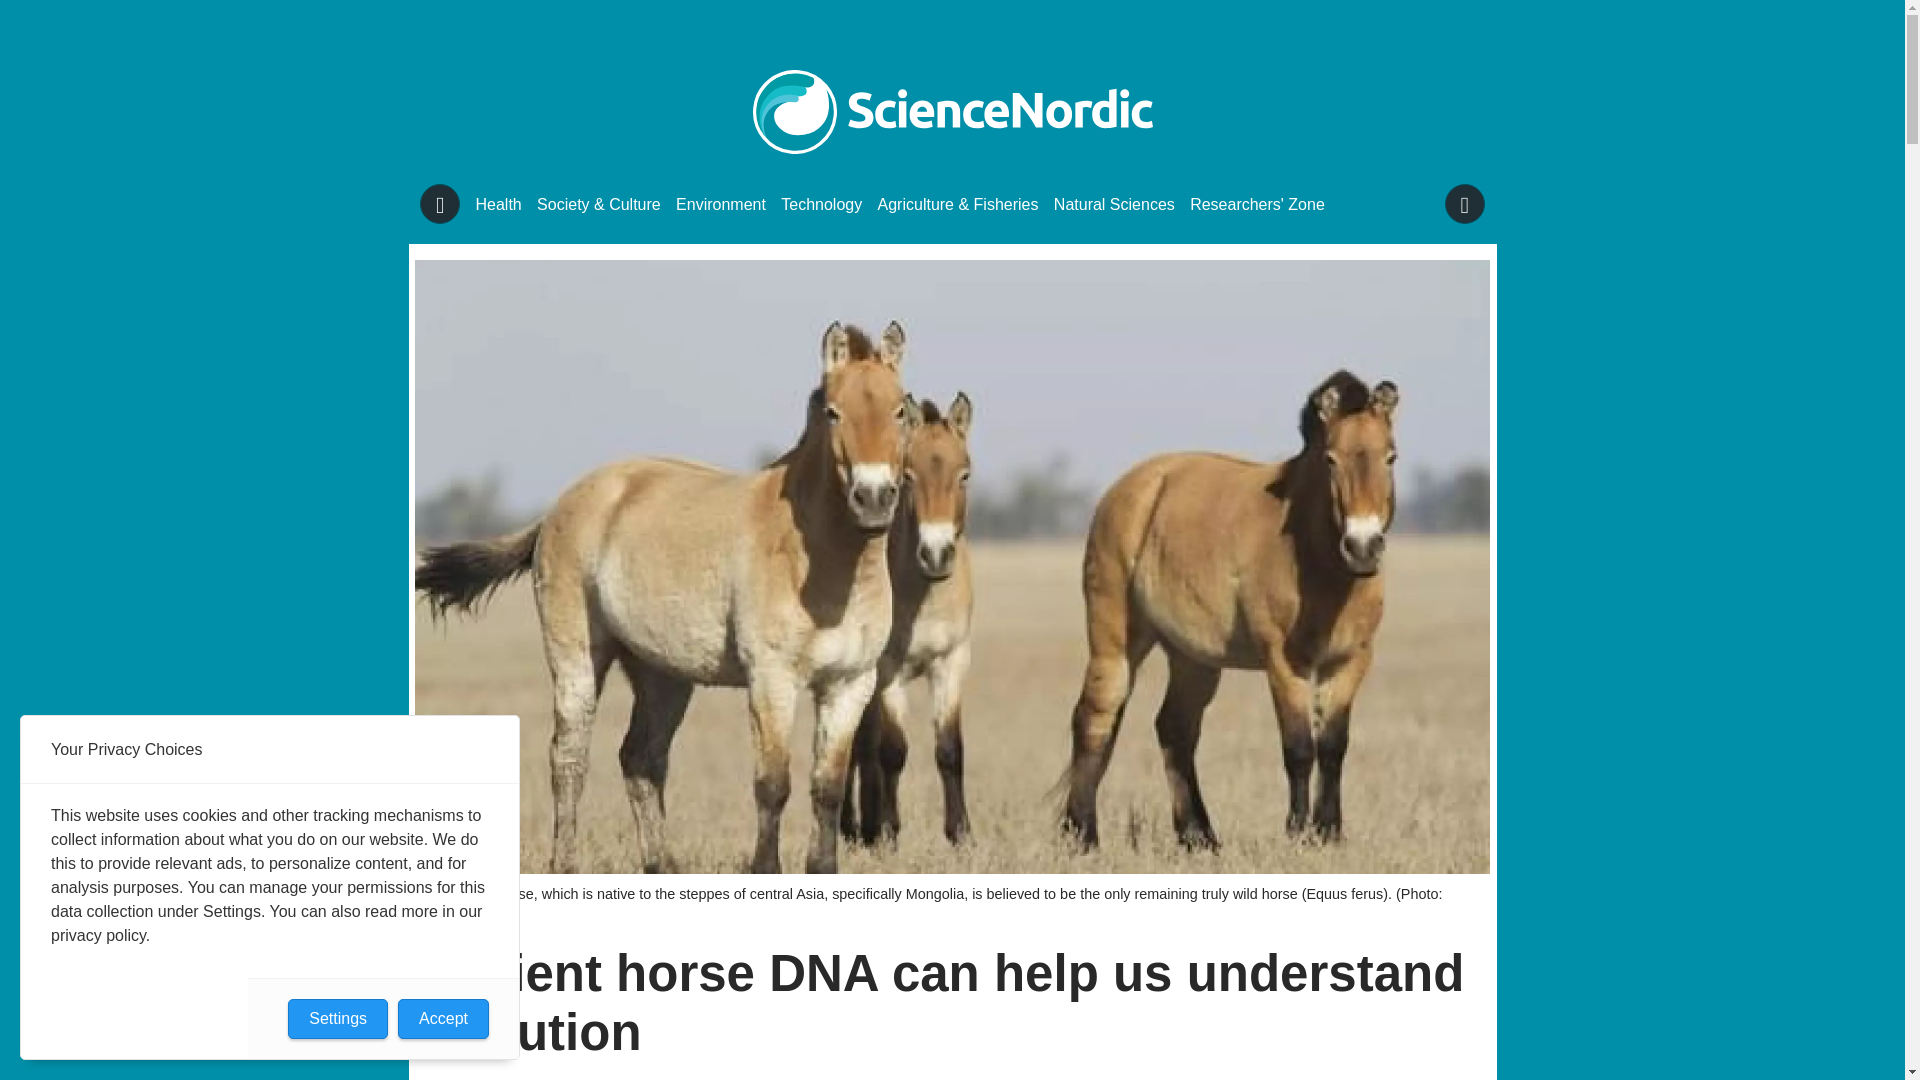  I want to click on Natural Sciences, so click(1114, 204).